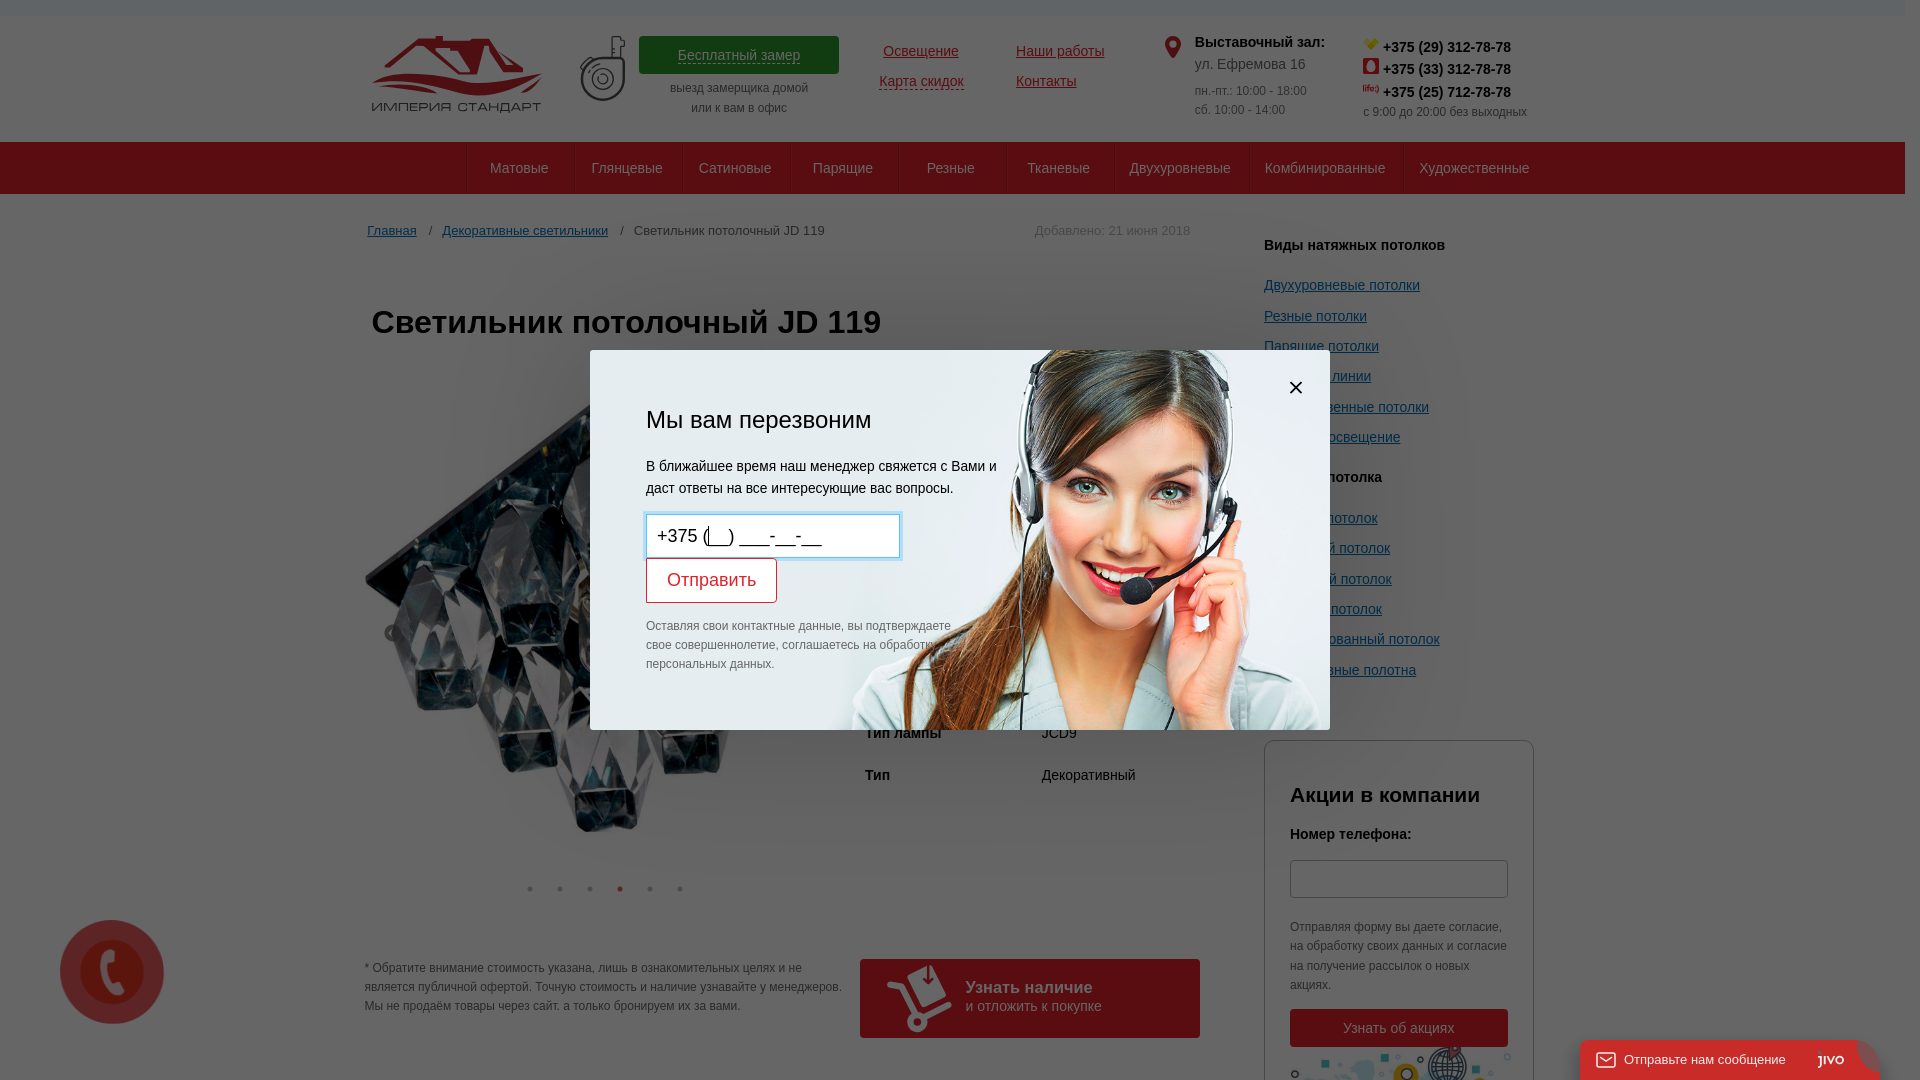  I want to click on 3, so click(590, 889).